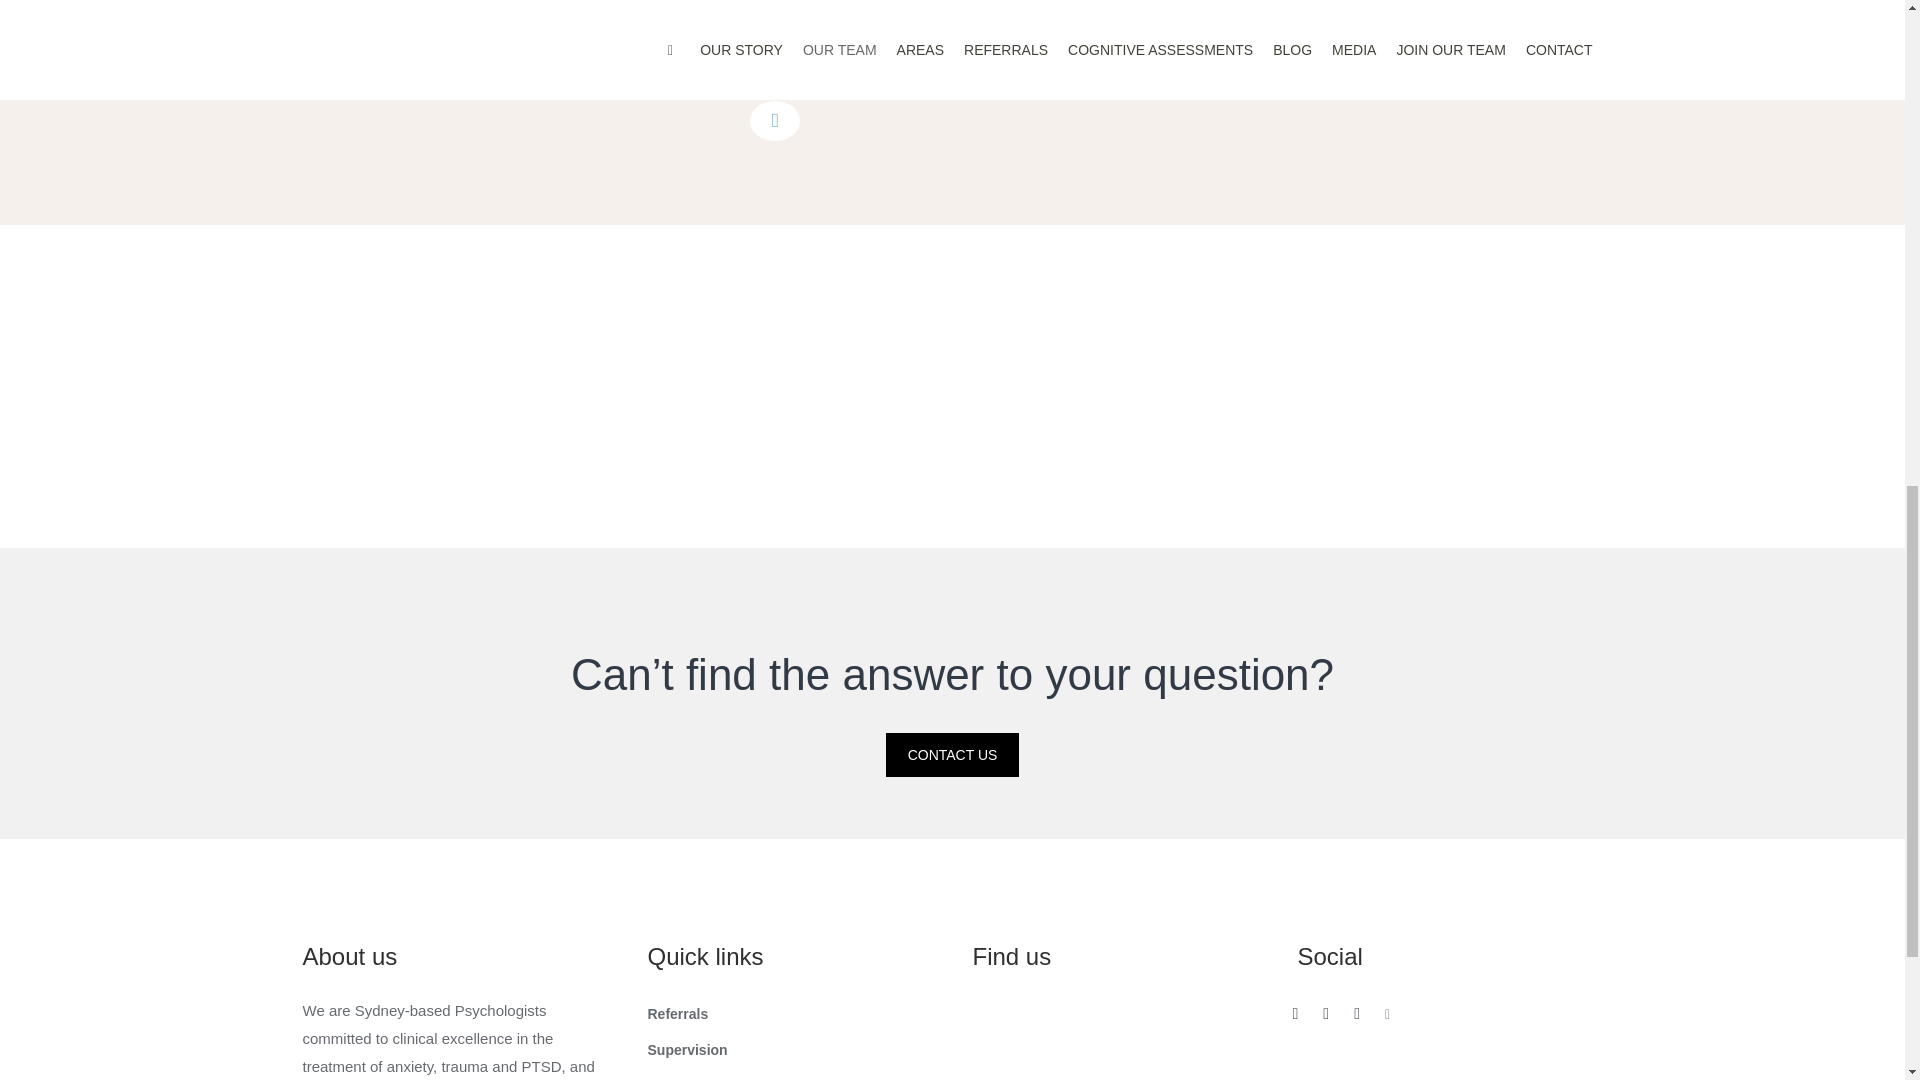  What do you see at coordinates (154, 386) in the screenshot?
I see `psychologist-bondi - McKinnon Psychology` at bounding box center [154, 386].